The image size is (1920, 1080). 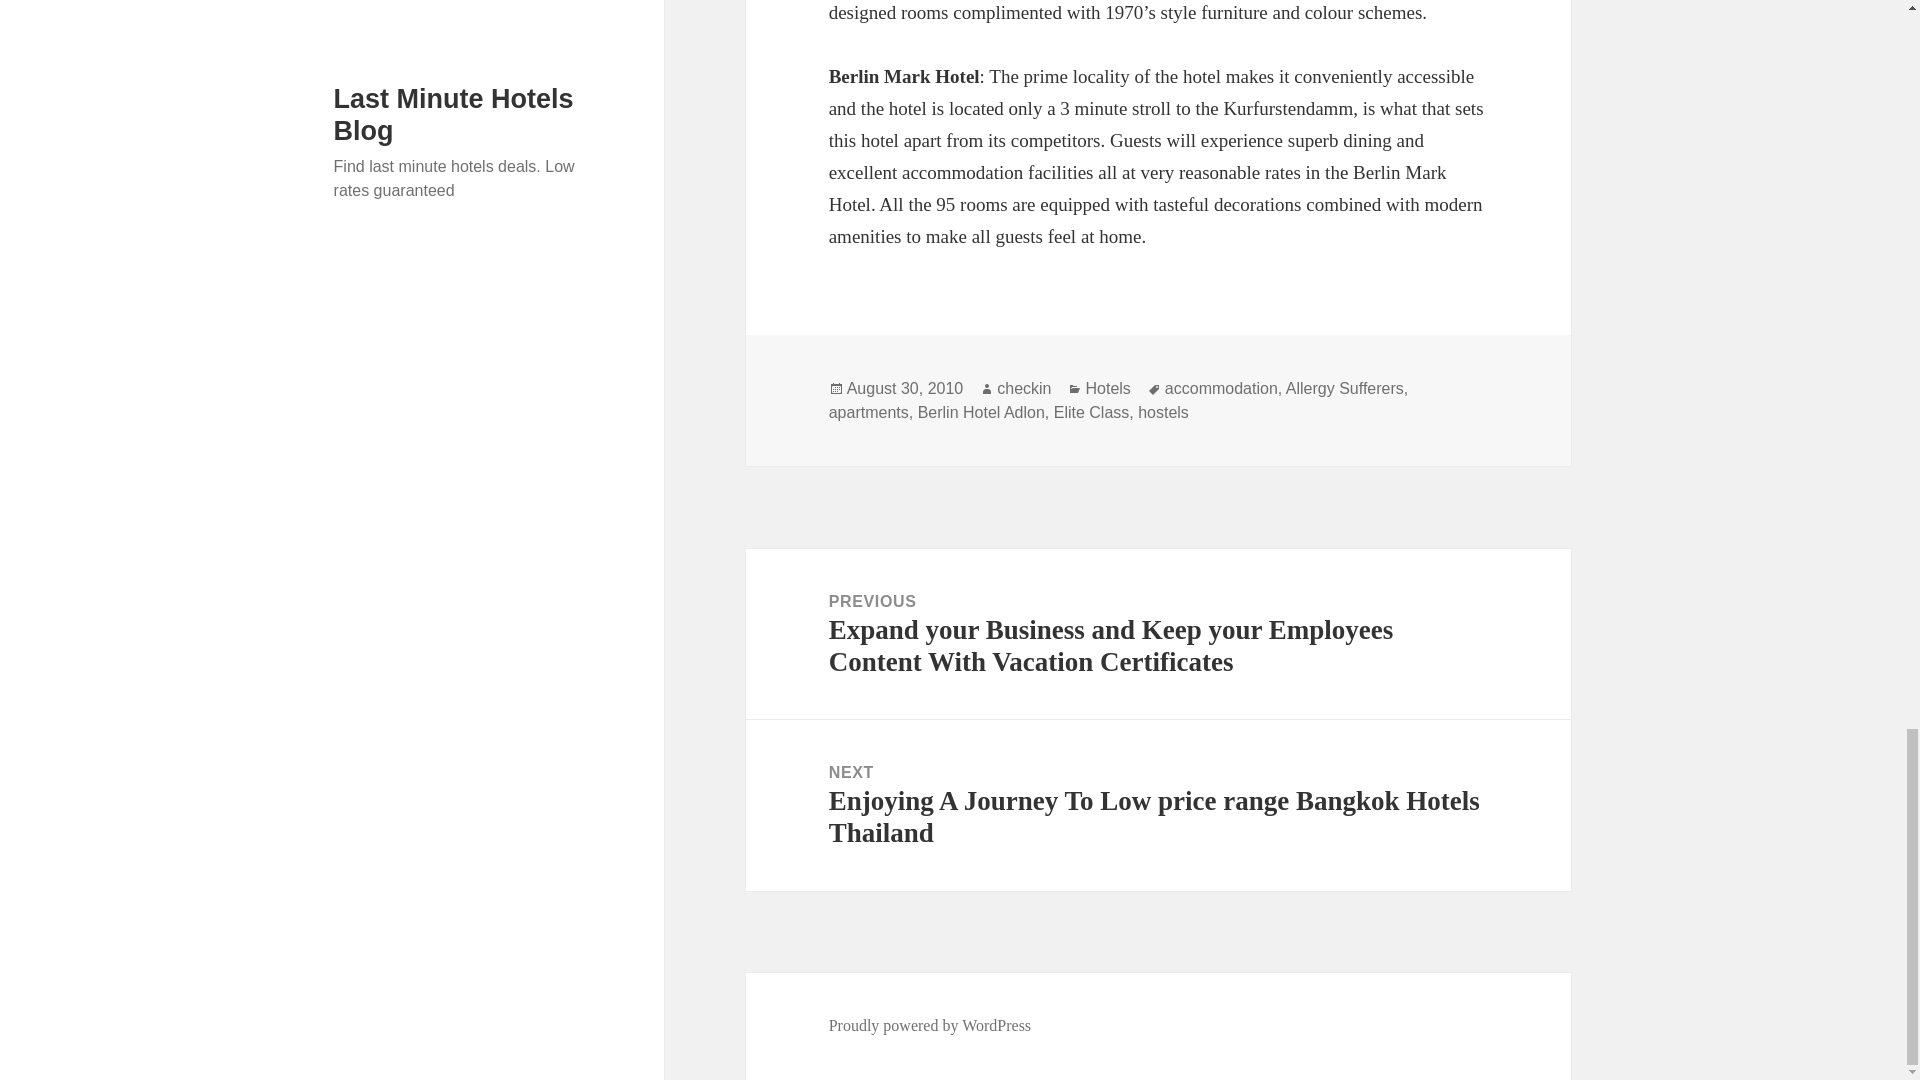 What do you see at coordinates (1107, 389) in the screenshot?
I see `Hotels` at bounding box center [1107, 389].